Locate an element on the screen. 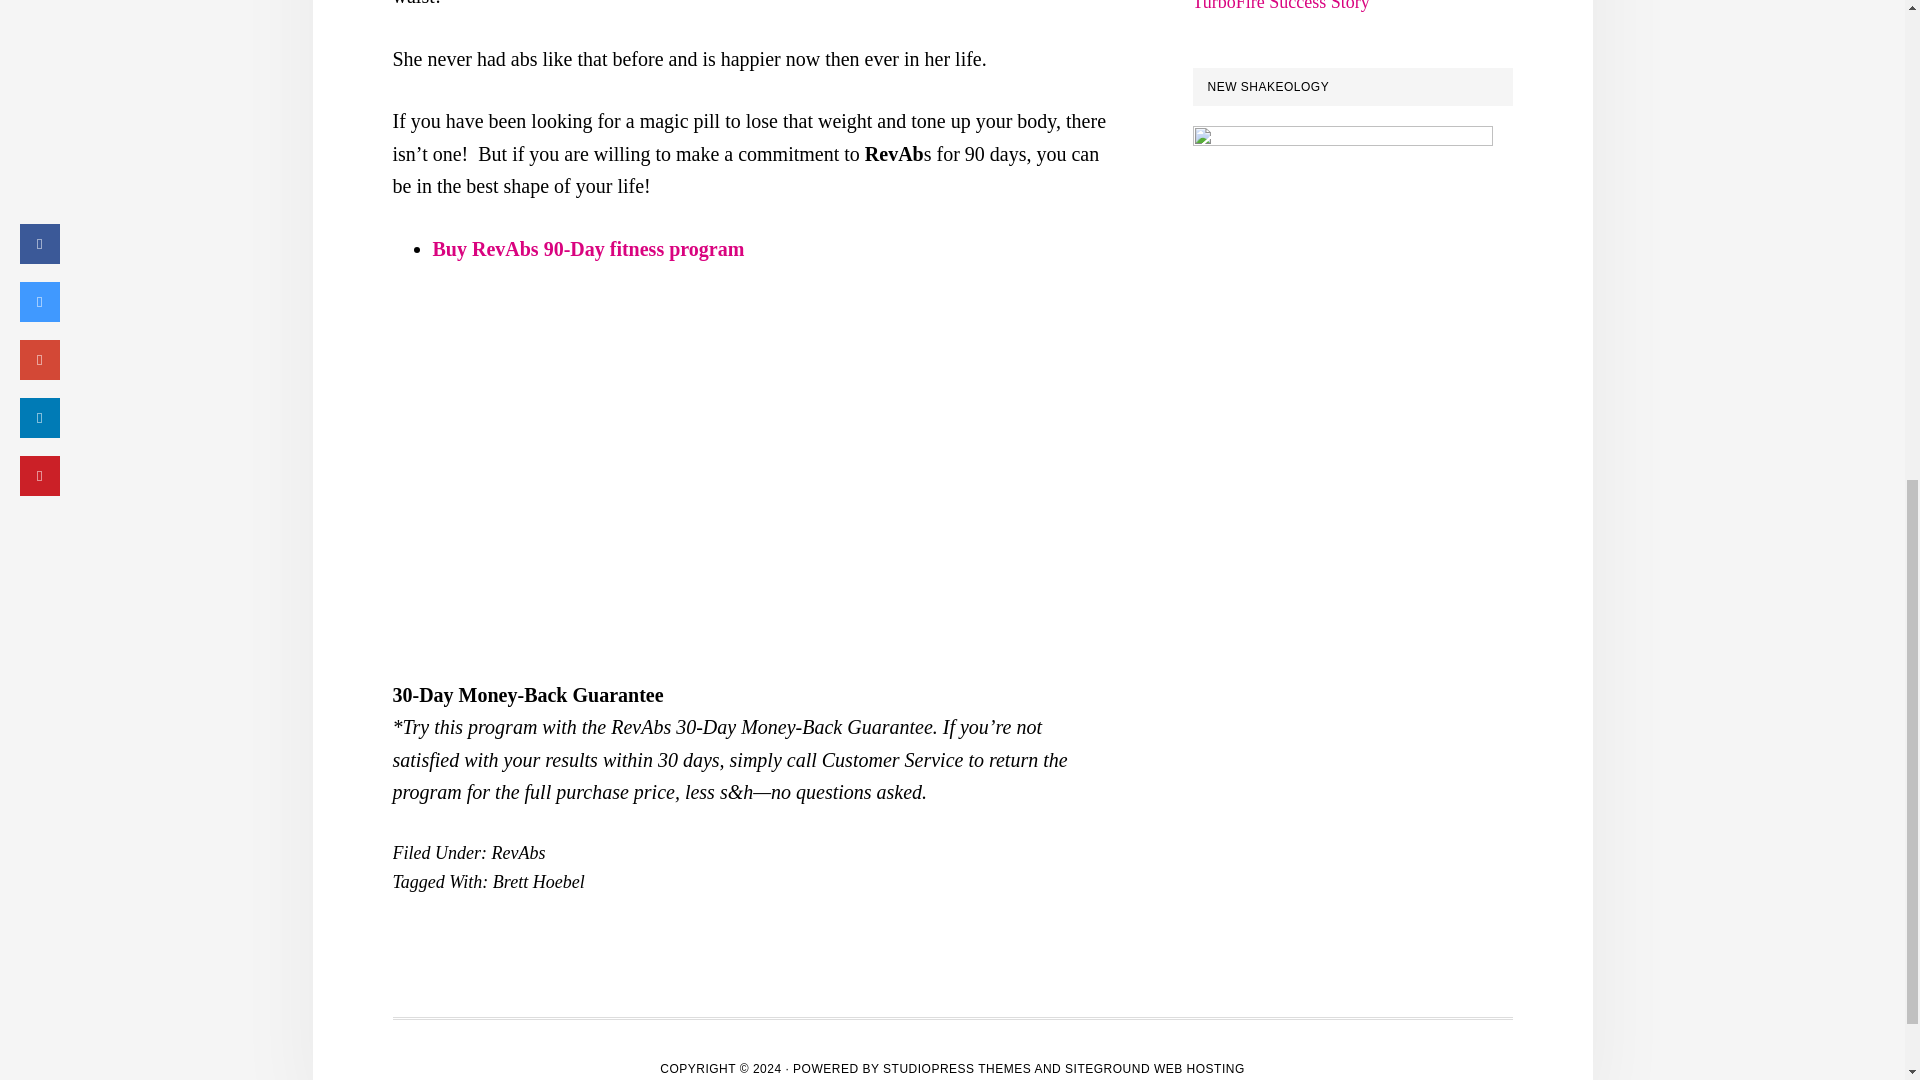  TurboFire Success Story is located at coordinates (1280, 6).